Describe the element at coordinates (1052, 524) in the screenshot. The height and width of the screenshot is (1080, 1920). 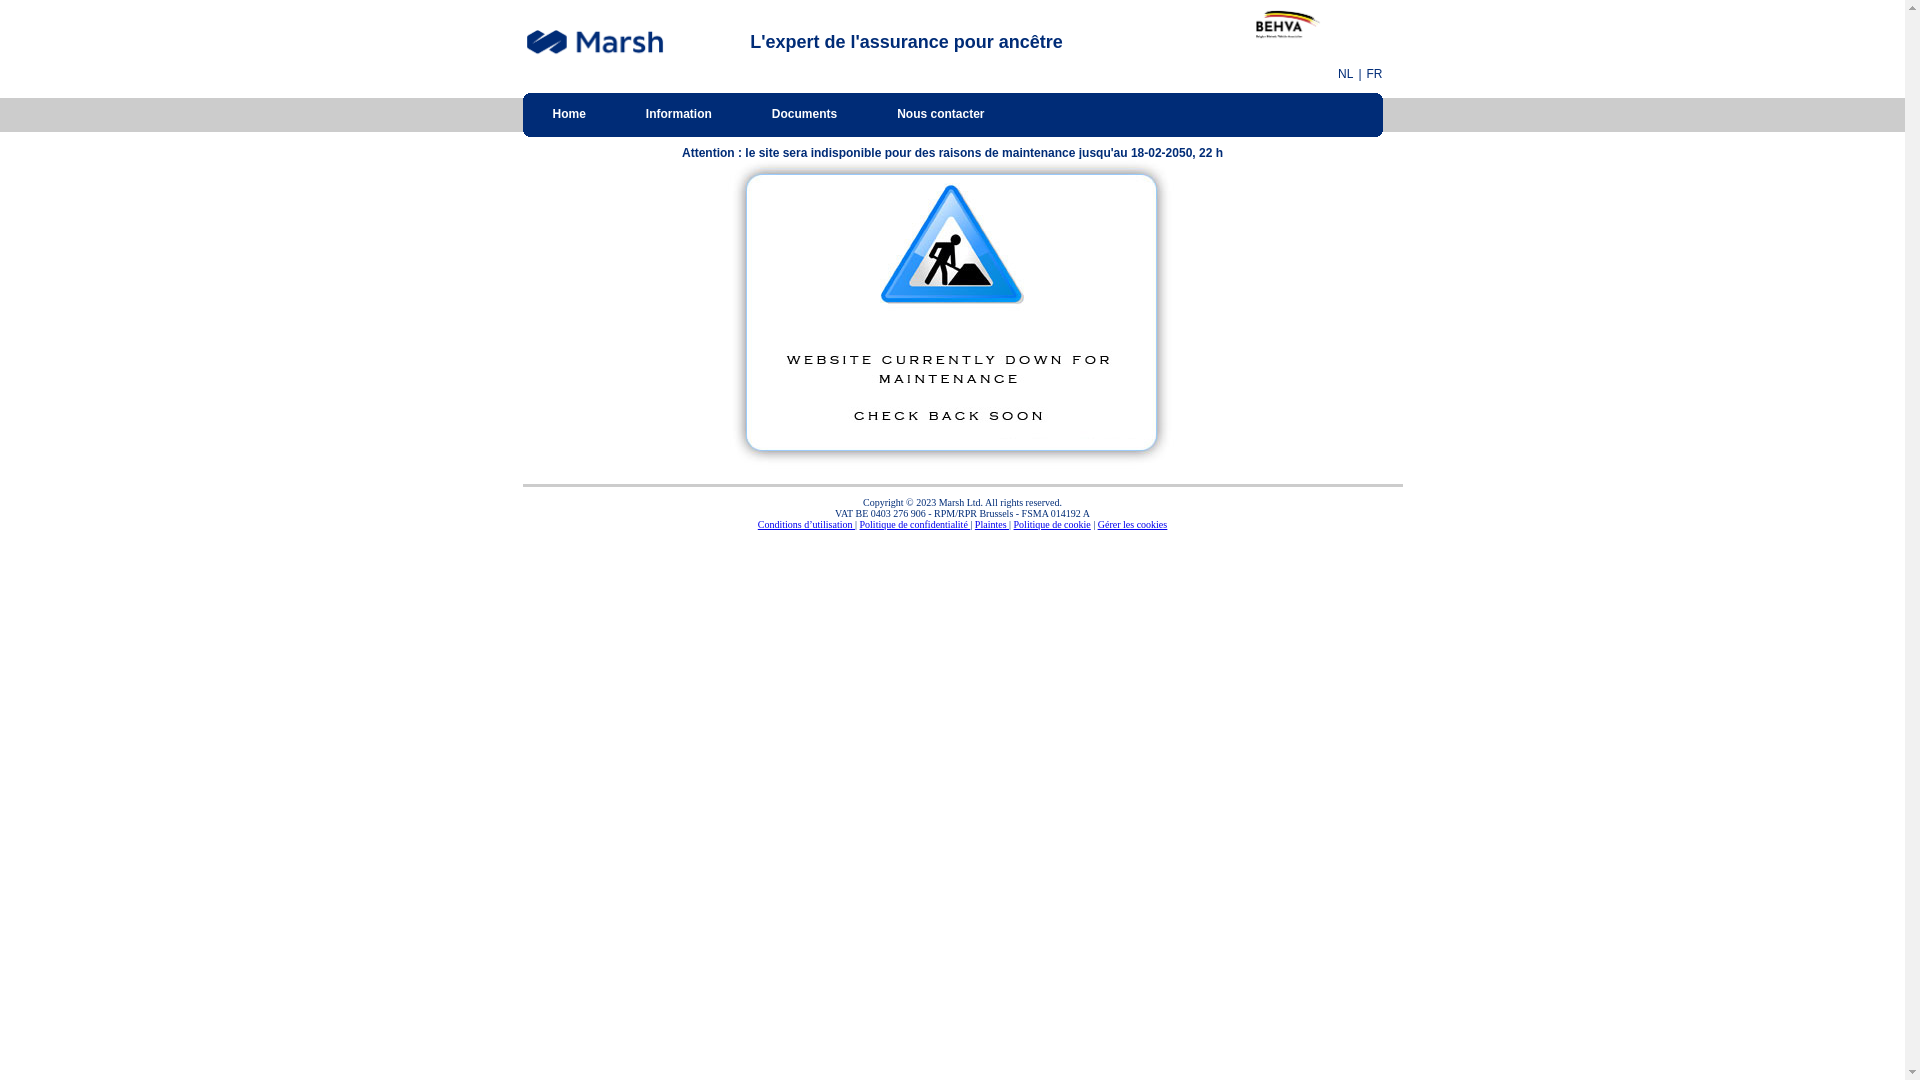
I see `Politique de cookie` at that location.